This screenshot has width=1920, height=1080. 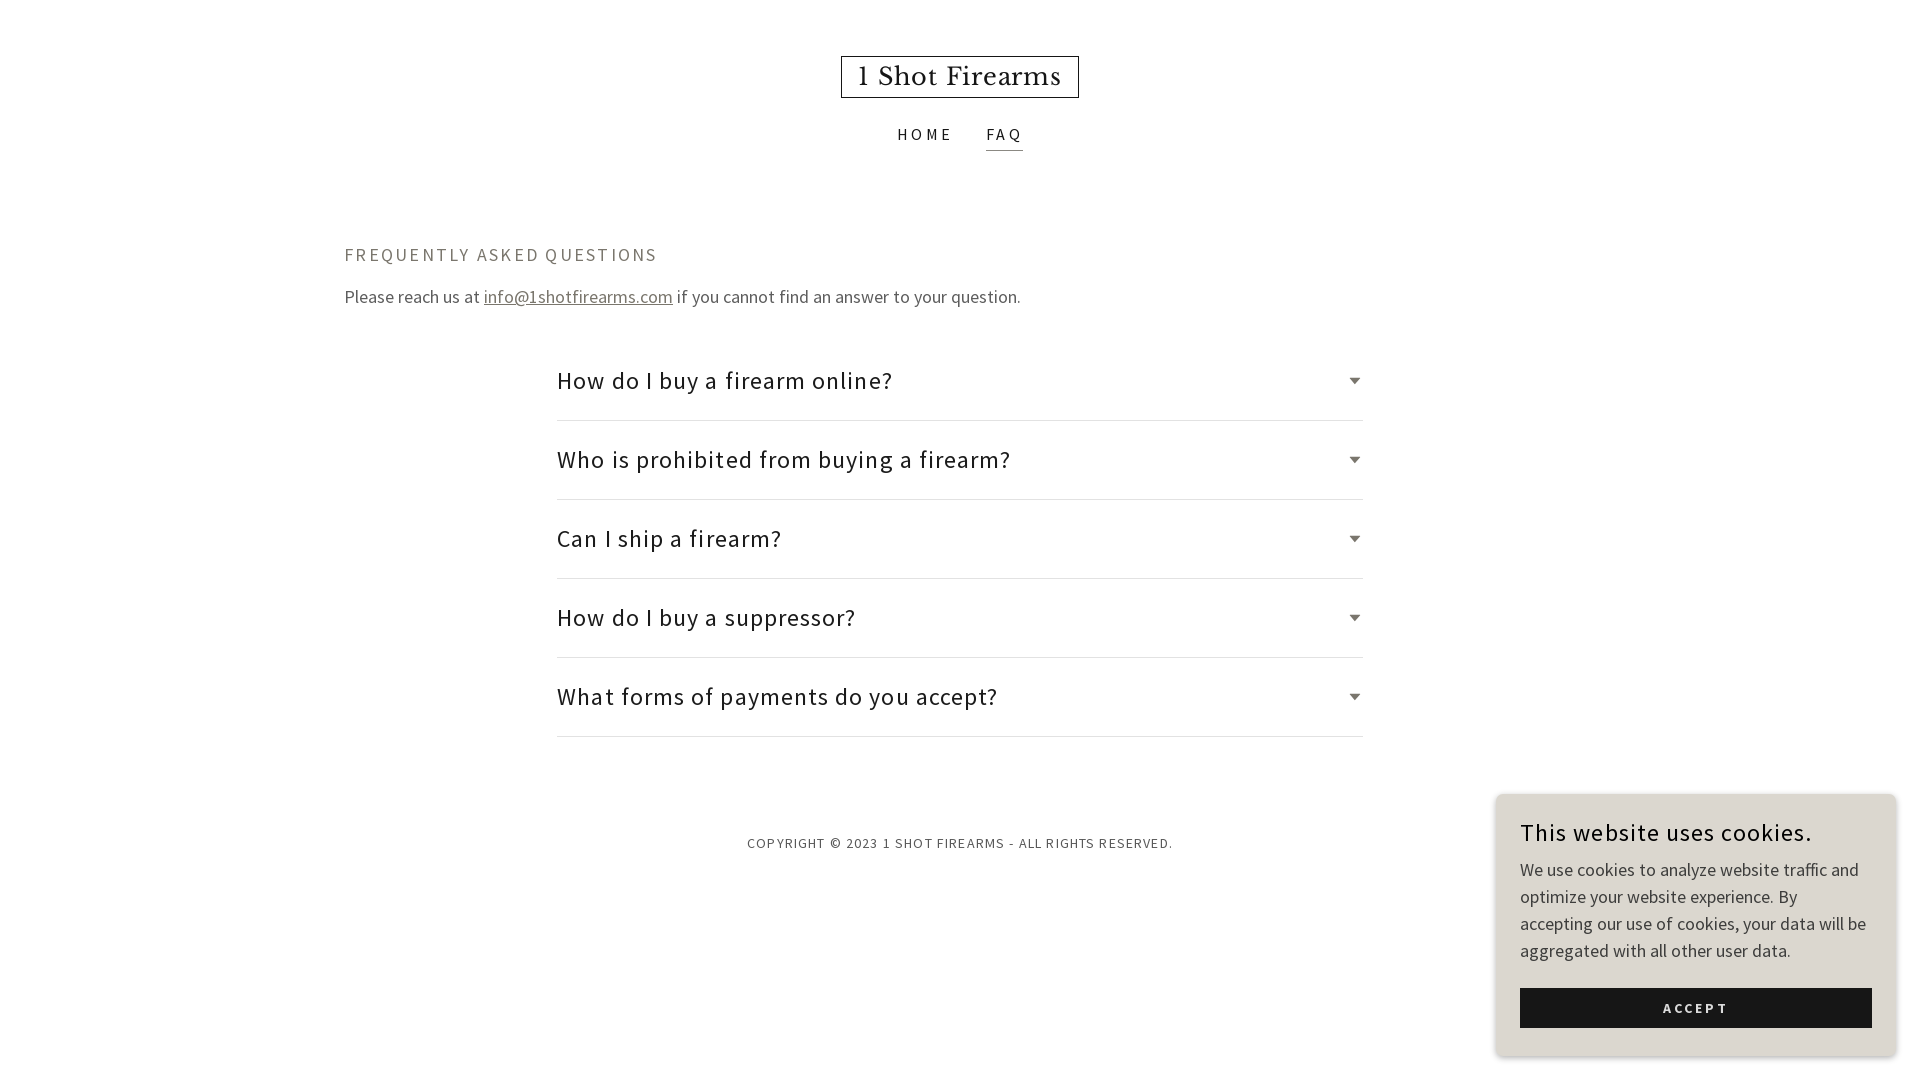 I want to click on What forms of payments do you accept?, so click(x=960, y=697).